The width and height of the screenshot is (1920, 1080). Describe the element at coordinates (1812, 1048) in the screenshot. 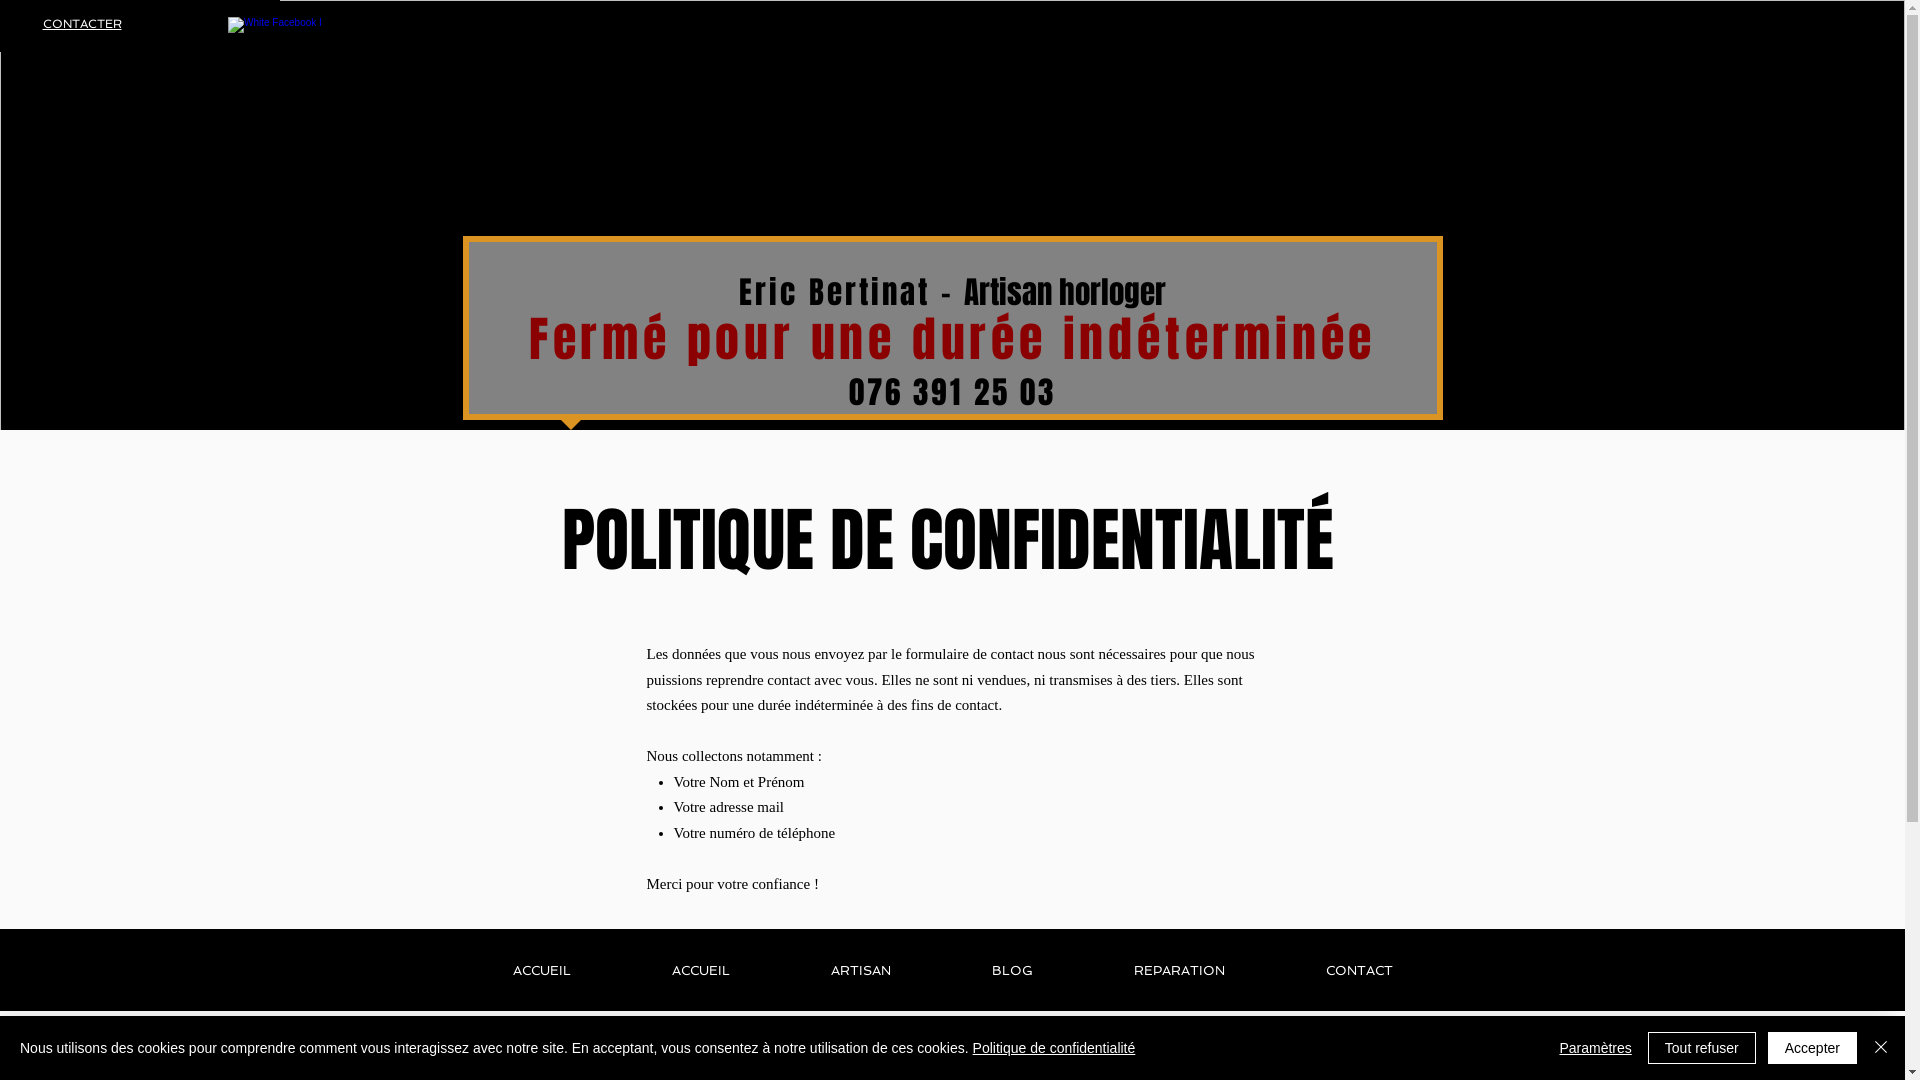

I see `Accepter` at that location.